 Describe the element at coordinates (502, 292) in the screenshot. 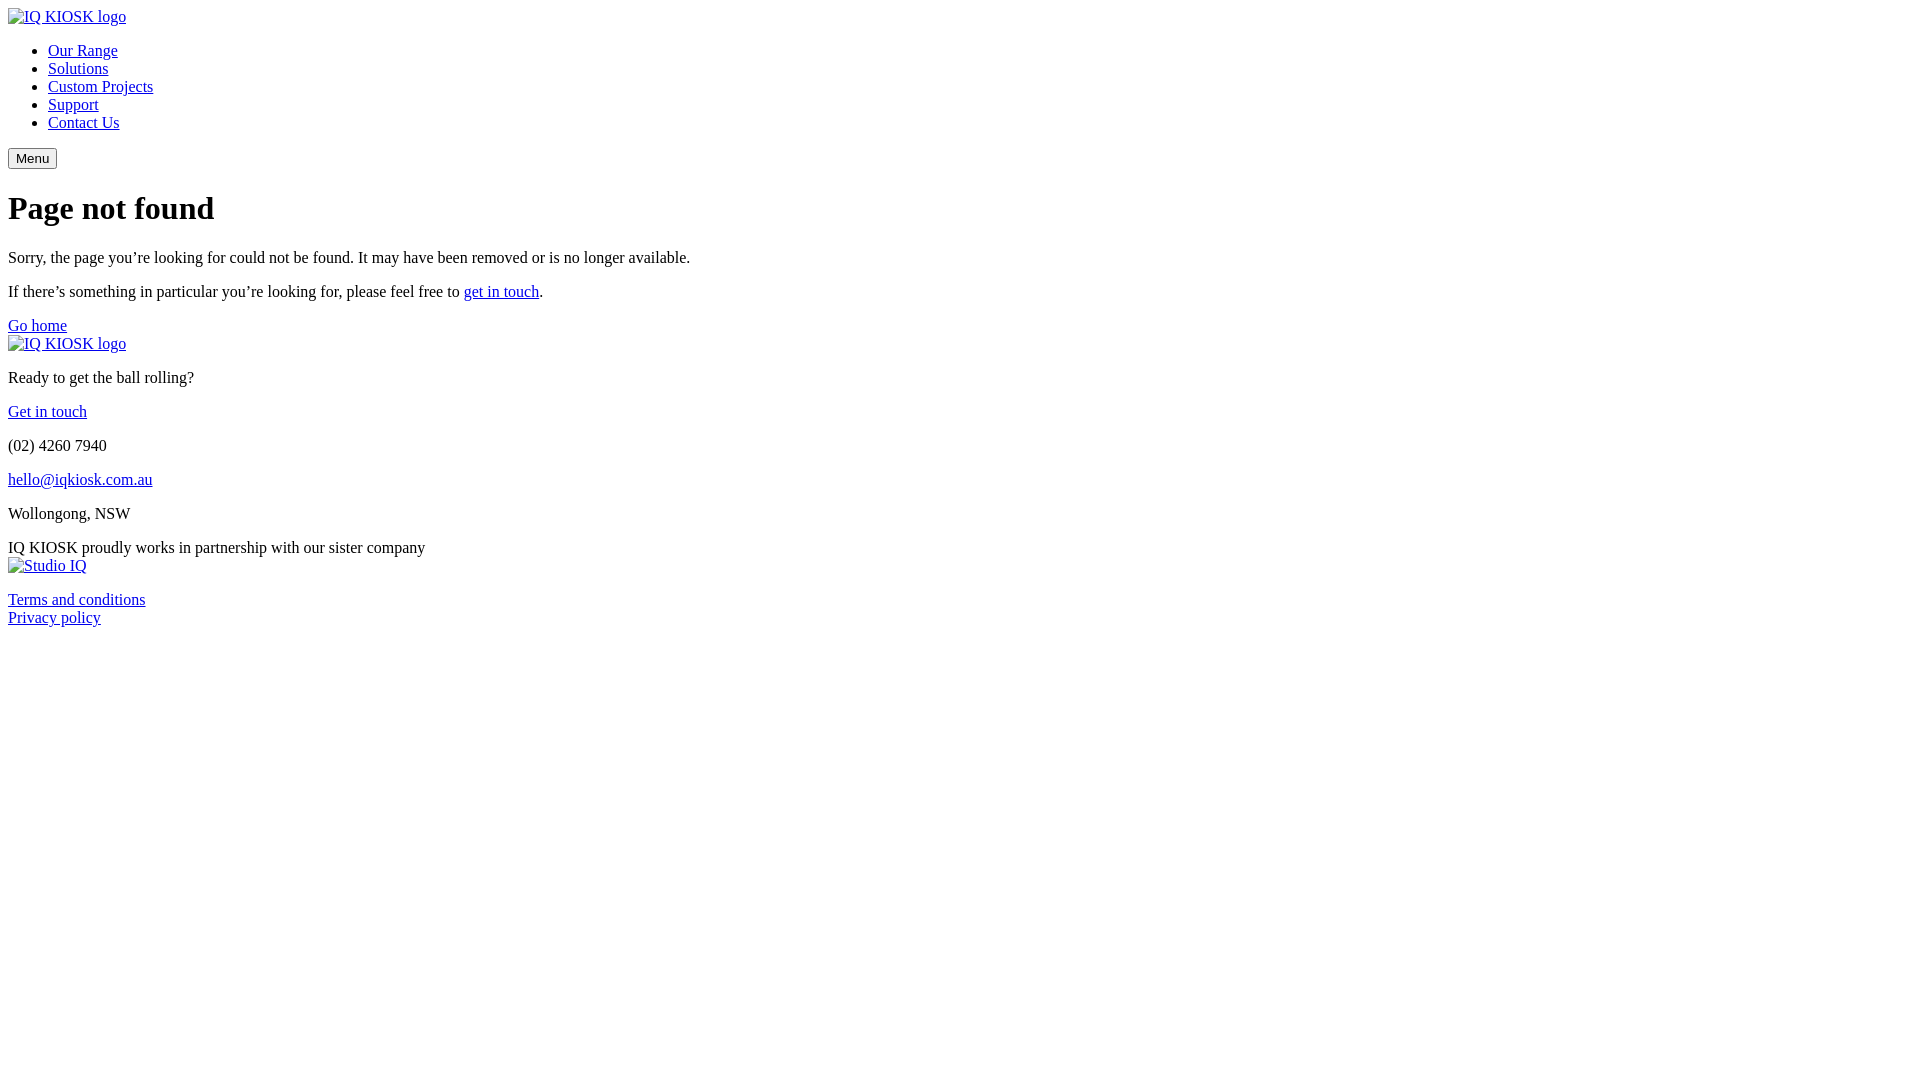

I see `get in touch` at that location.